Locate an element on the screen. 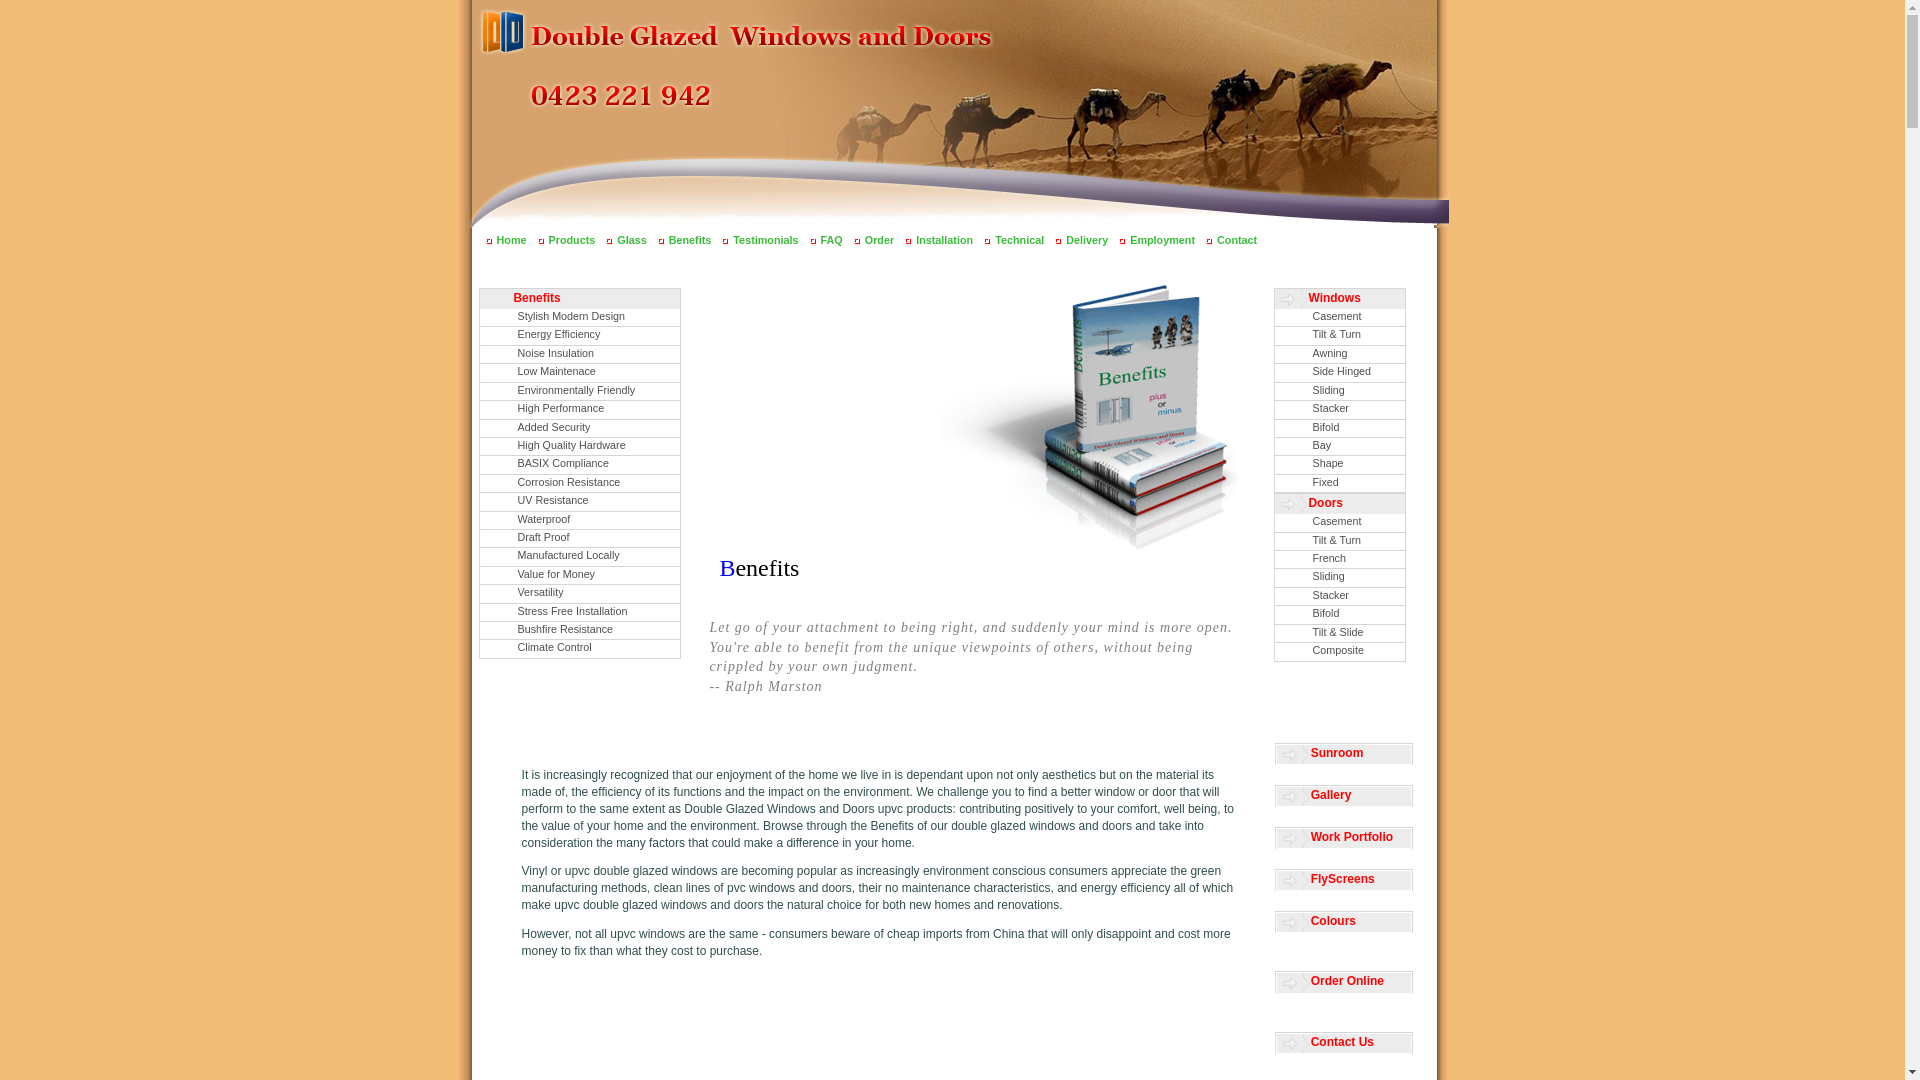  High Quality Hardware is located at coordinates (580, 446).